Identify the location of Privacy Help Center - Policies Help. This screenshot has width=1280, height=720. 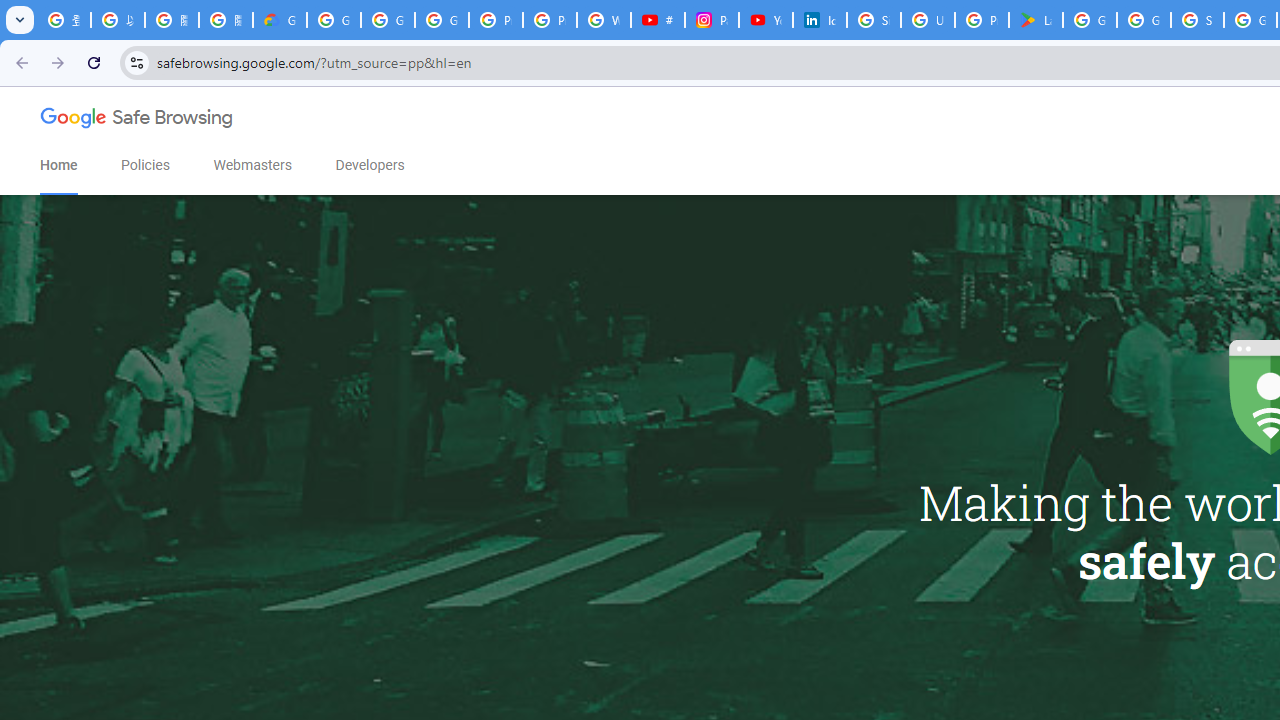
(550, 20).